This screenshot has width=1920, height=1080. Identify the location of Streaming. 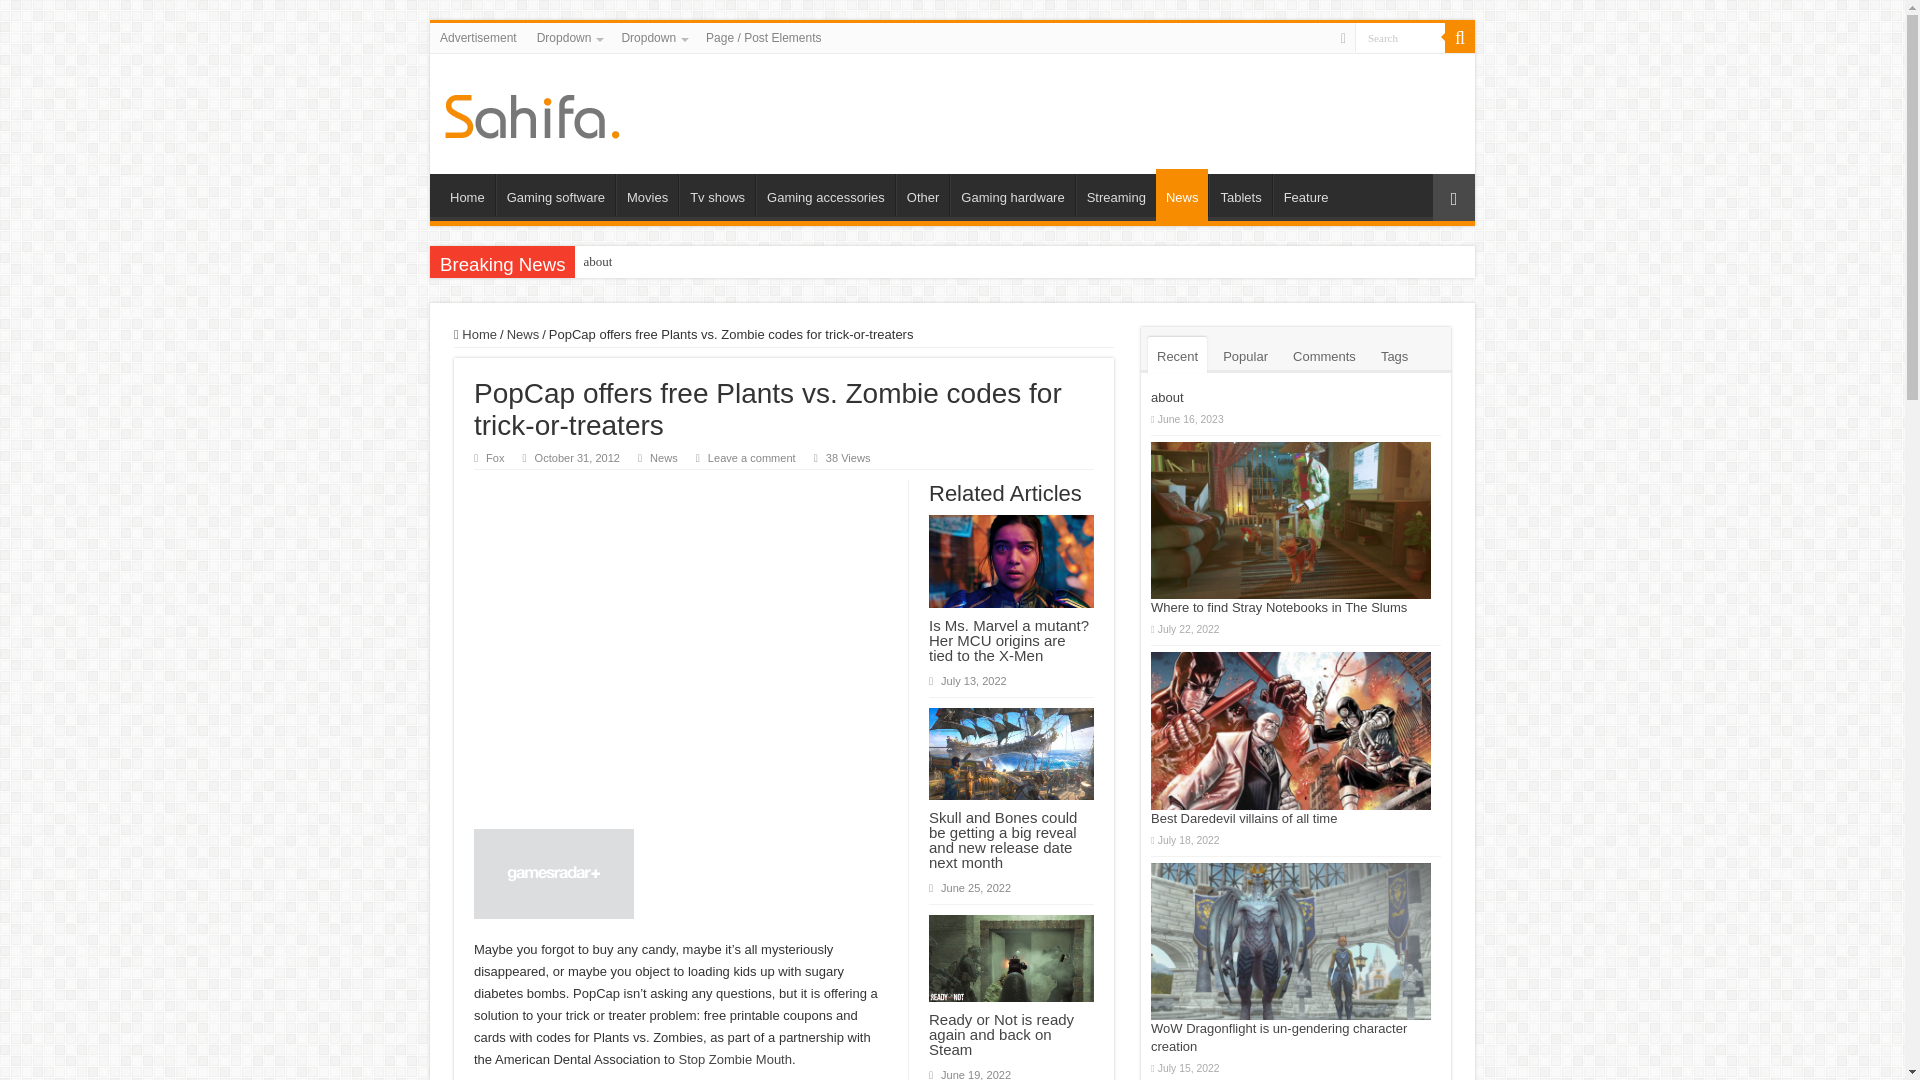
(1115, 194).